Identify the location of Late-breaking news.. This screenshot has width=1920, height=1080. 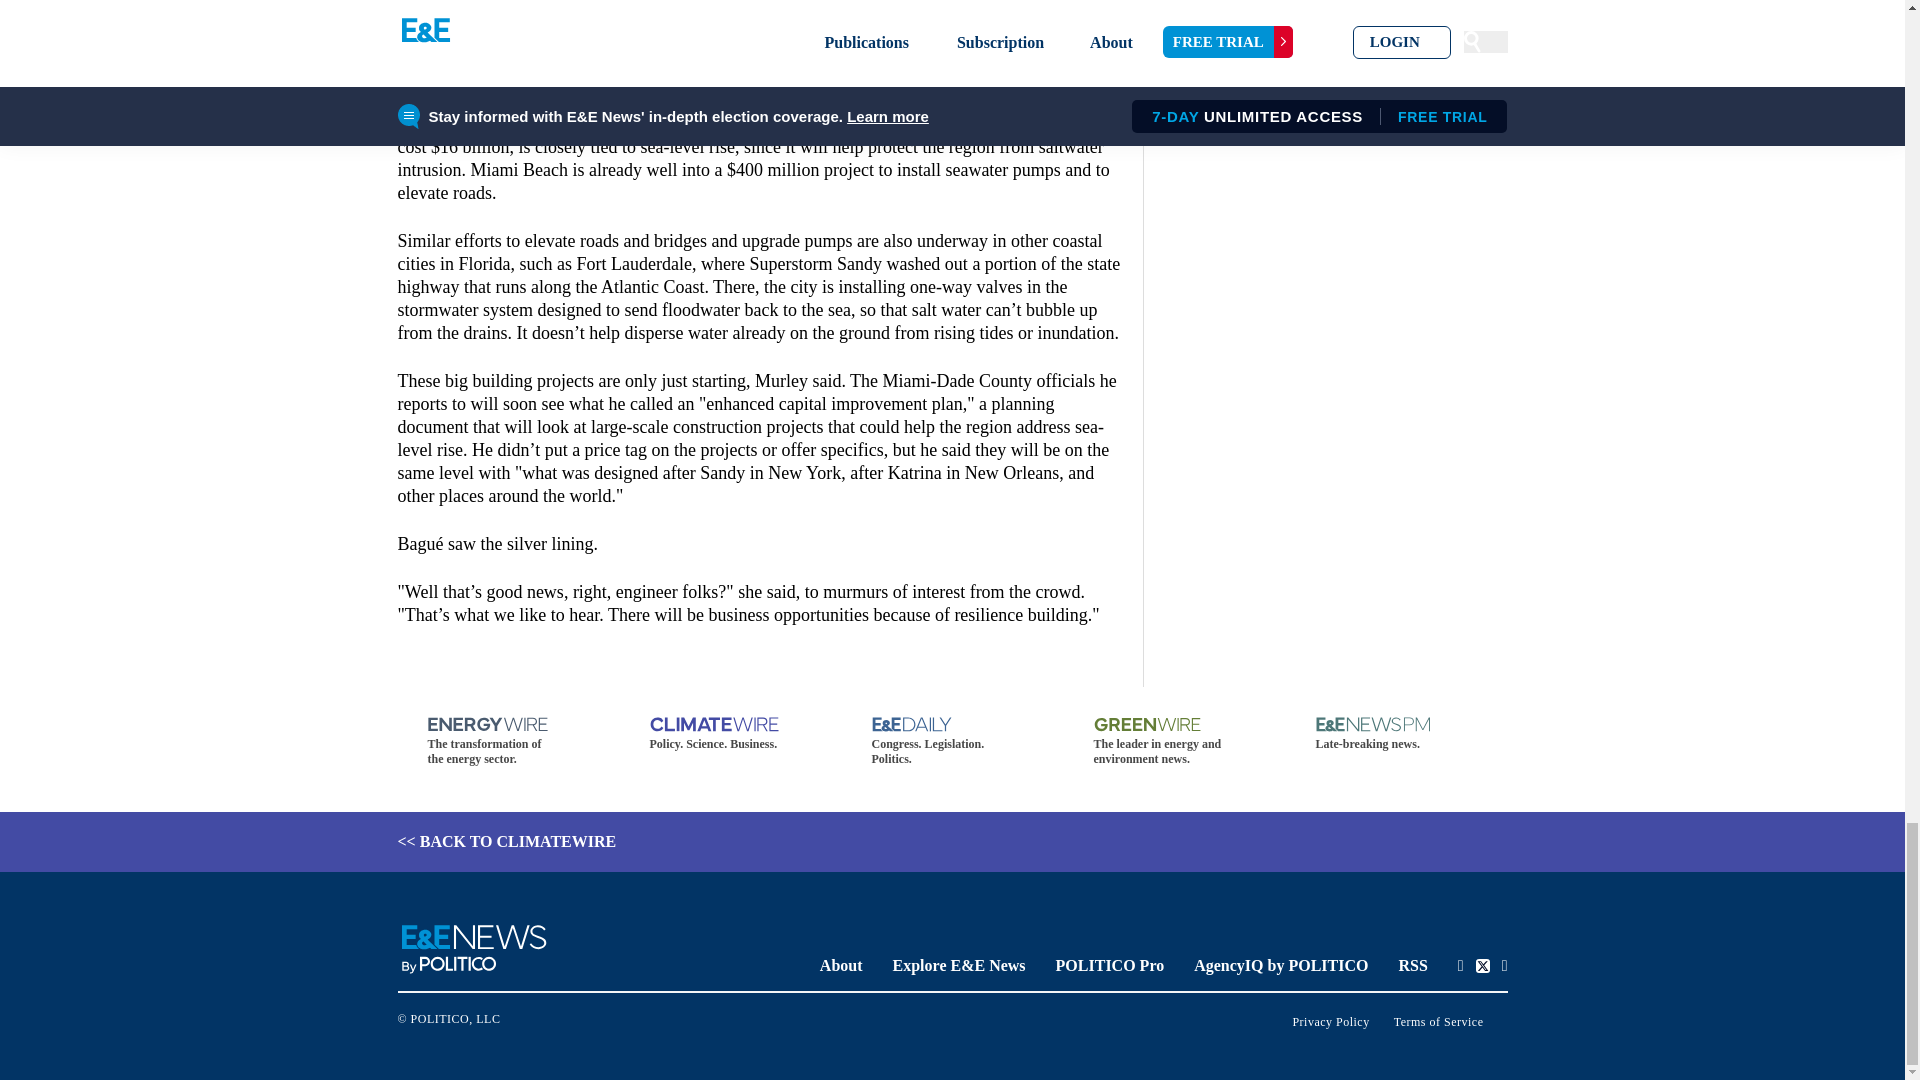
(1396, 734).